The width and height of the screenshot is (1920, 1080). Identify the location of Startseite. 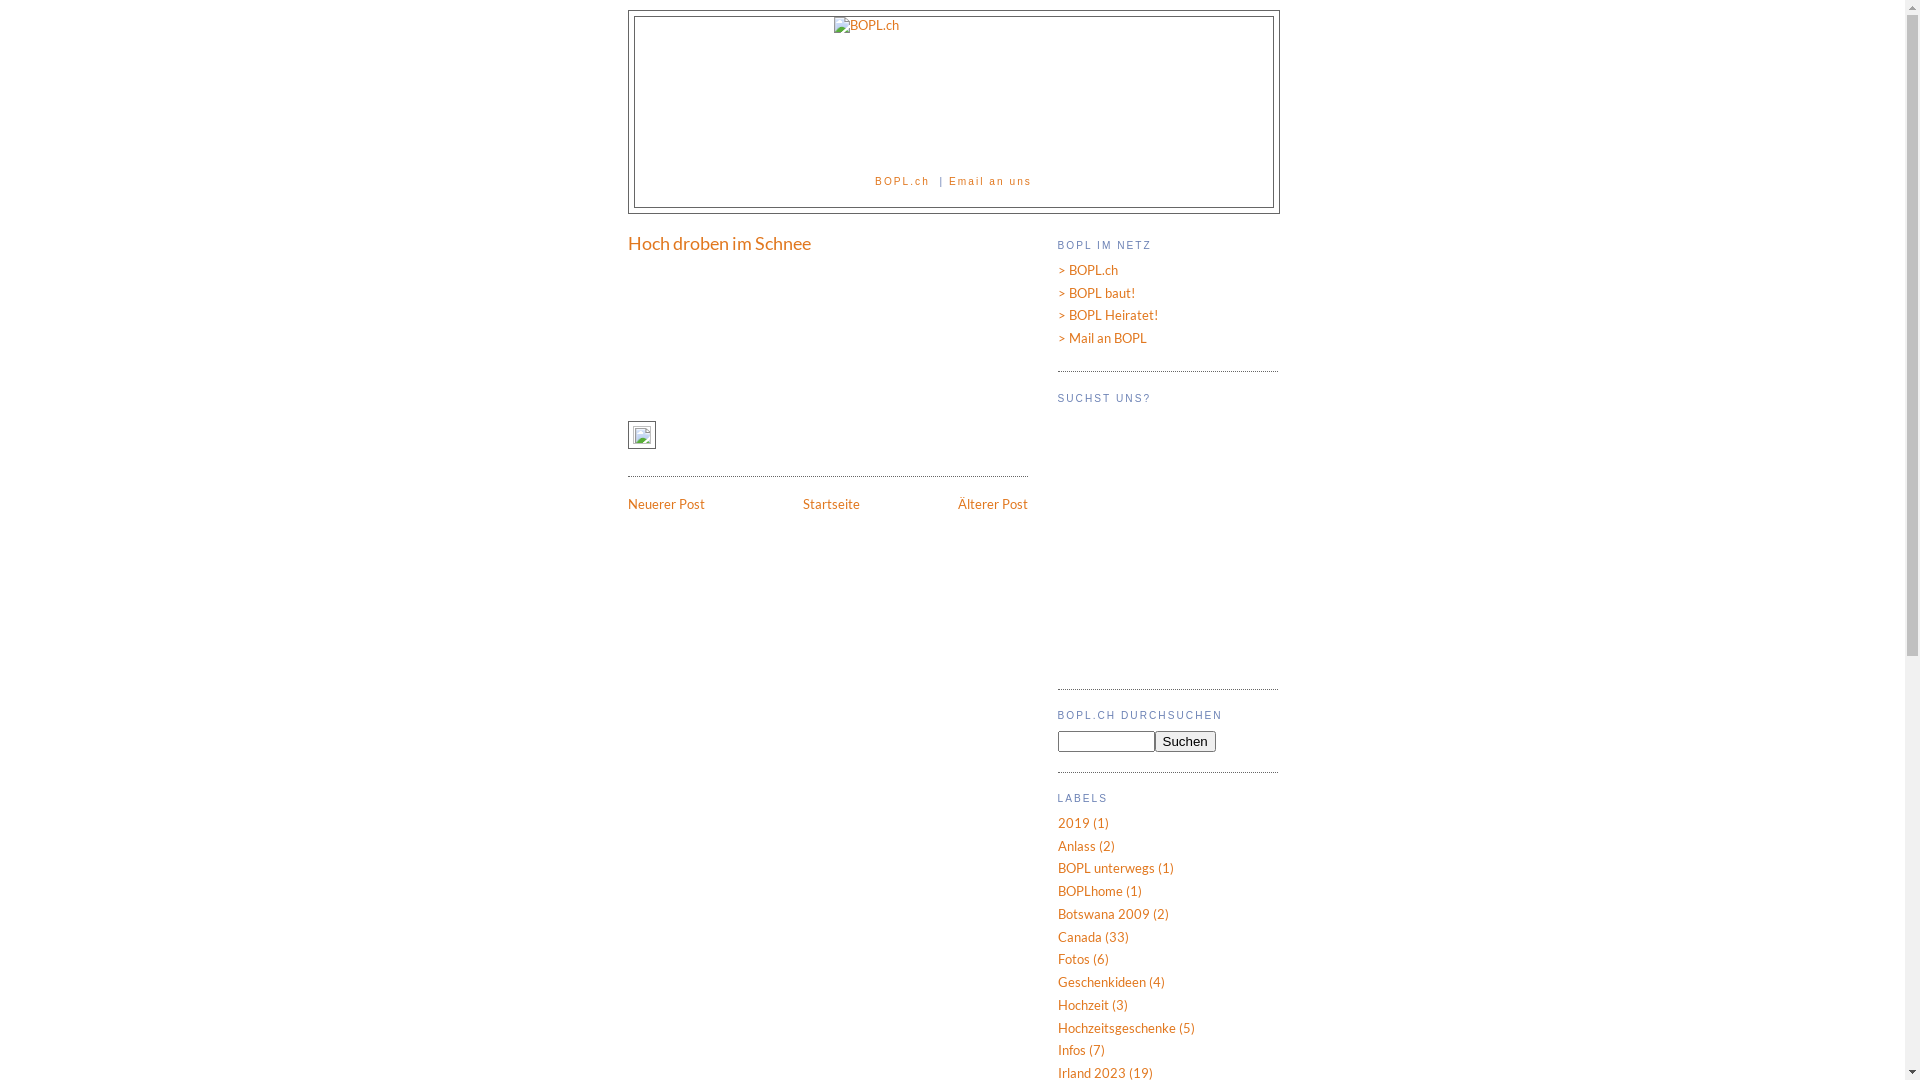
(830, 504).